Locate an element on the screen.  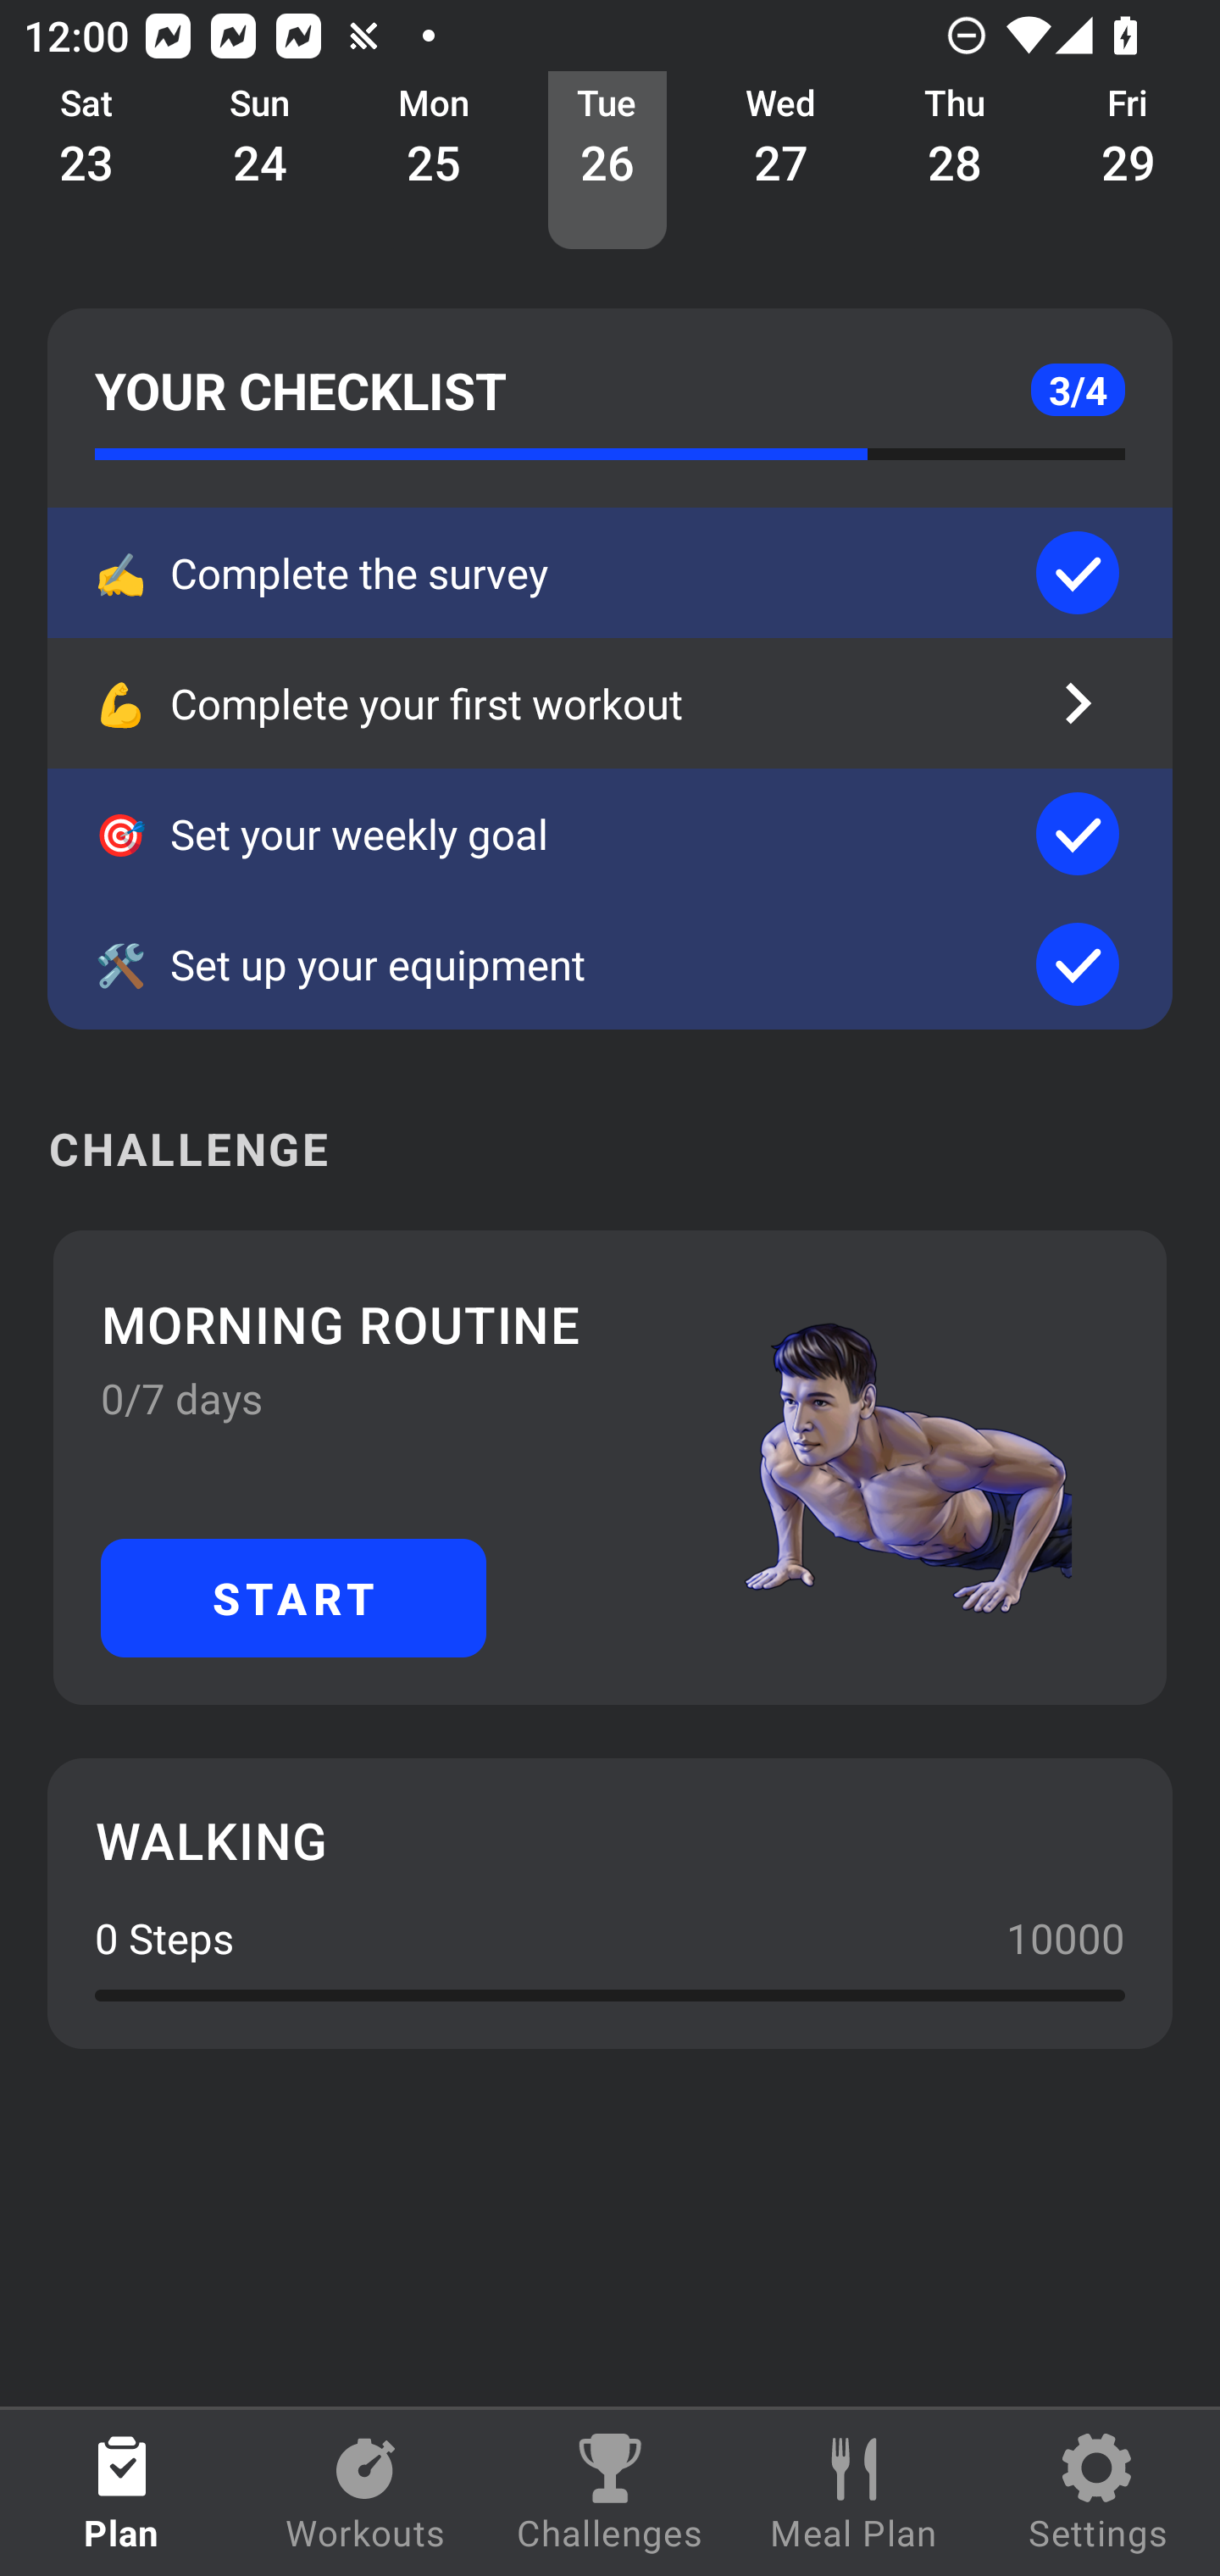
 Settings  is located at coordinates (1098, 2493).